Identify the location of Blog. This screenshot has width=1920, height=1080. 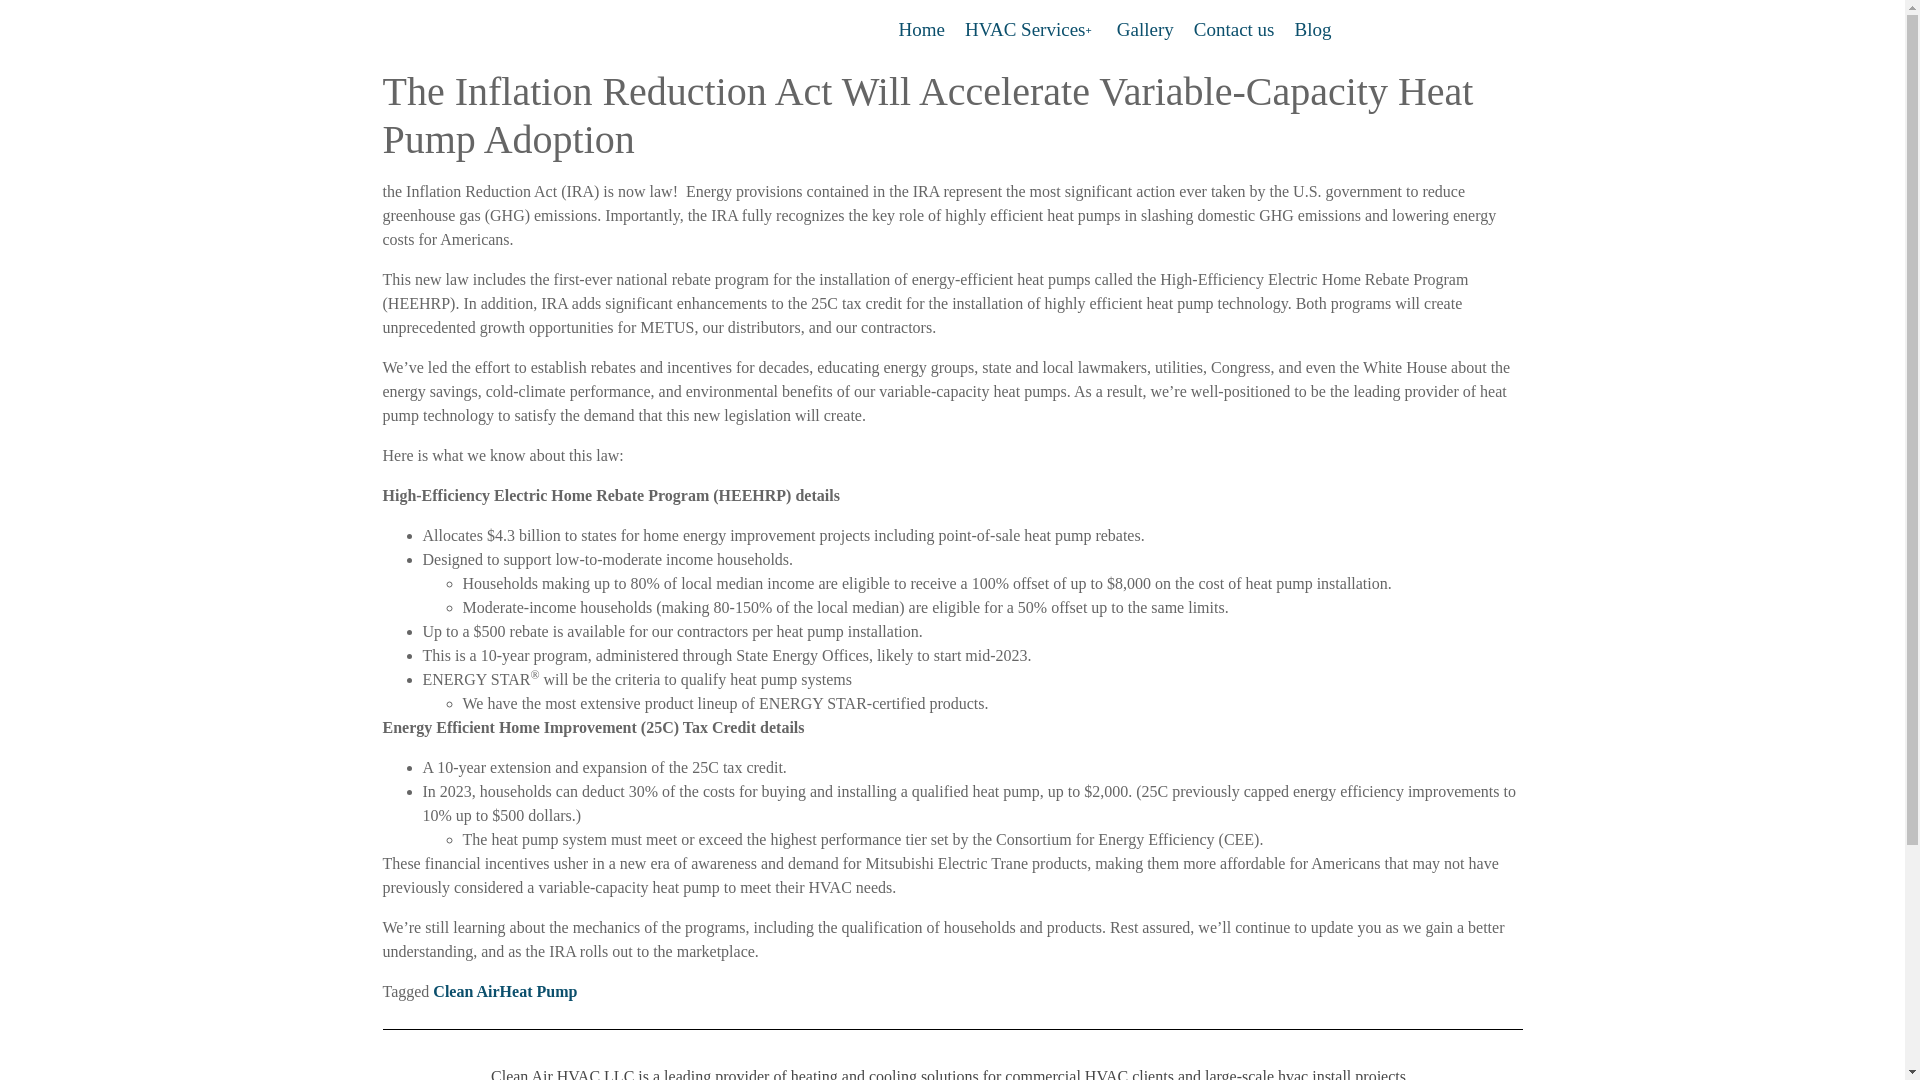
(1312, 30).